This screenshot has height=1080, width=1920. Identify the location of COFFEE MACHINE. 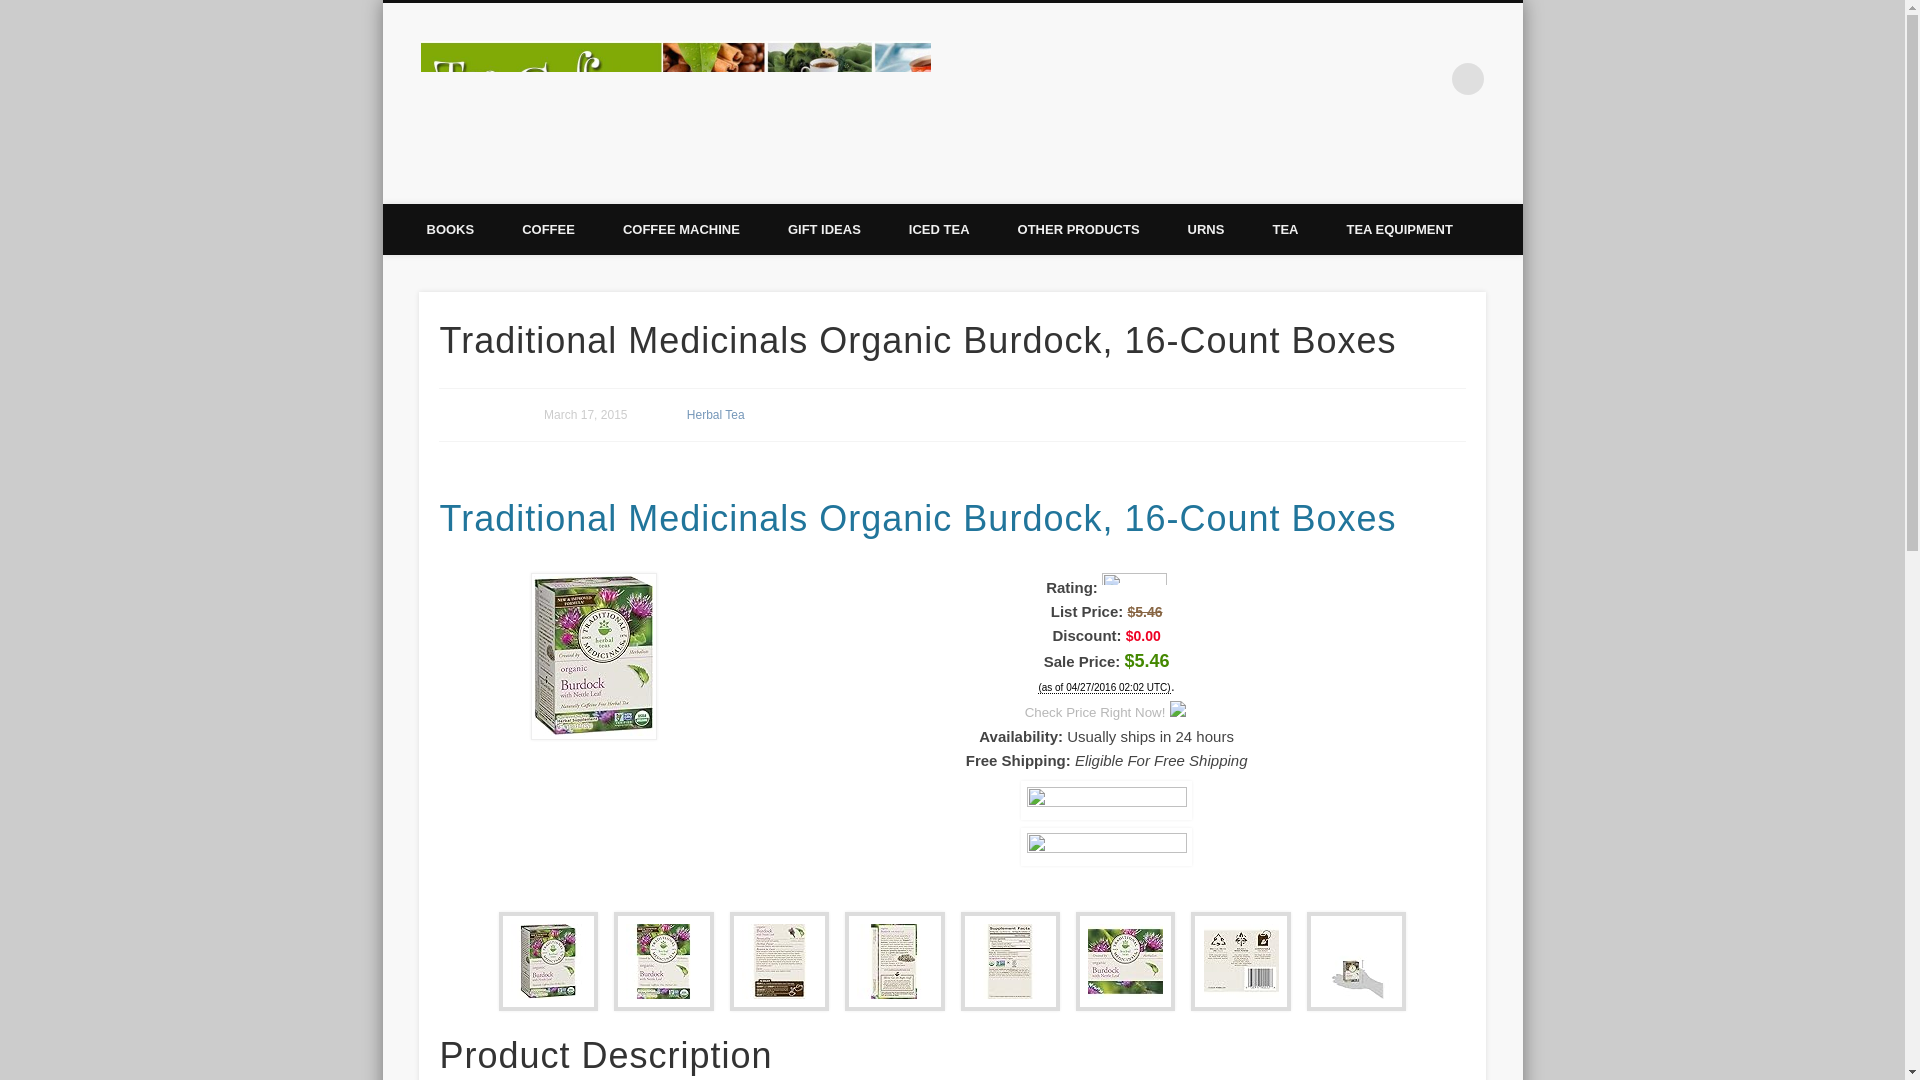
(682, 229).